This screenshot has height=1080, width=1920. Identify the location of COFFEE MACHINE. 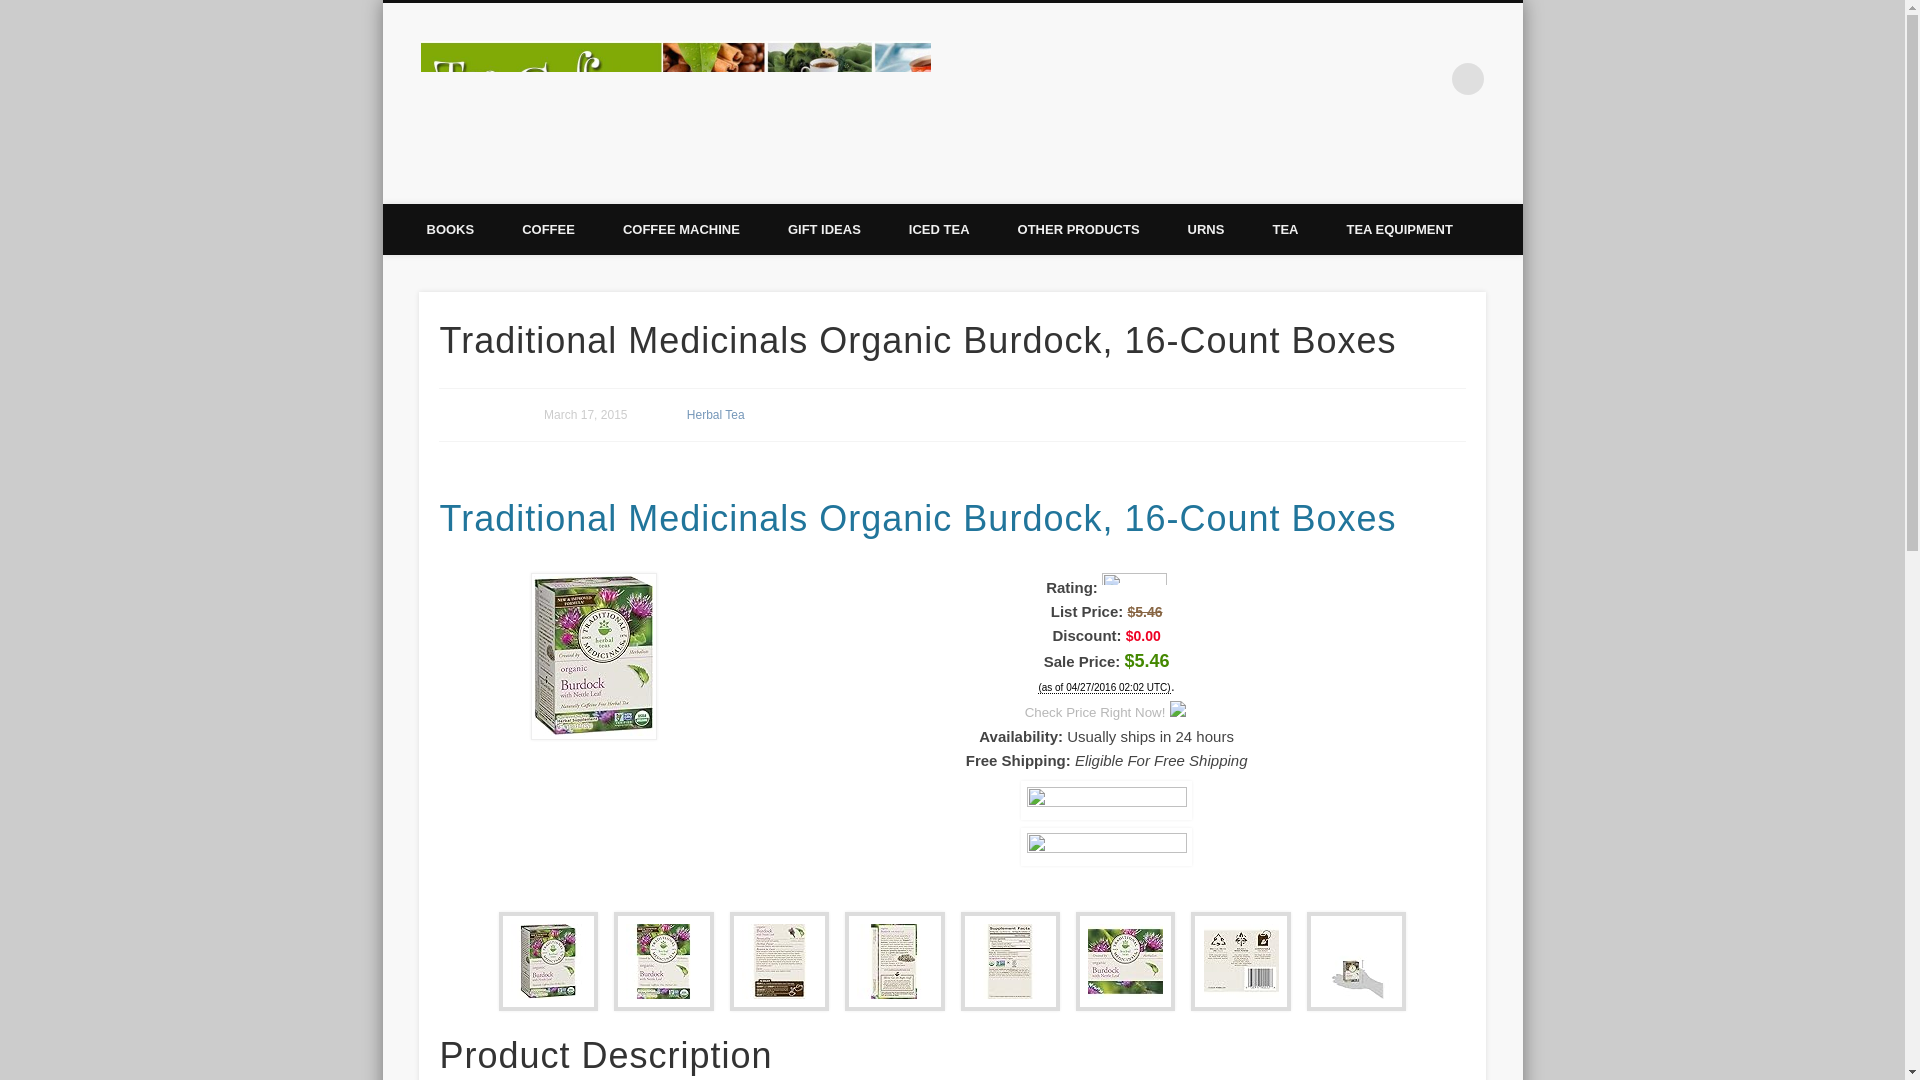
(682, 229).